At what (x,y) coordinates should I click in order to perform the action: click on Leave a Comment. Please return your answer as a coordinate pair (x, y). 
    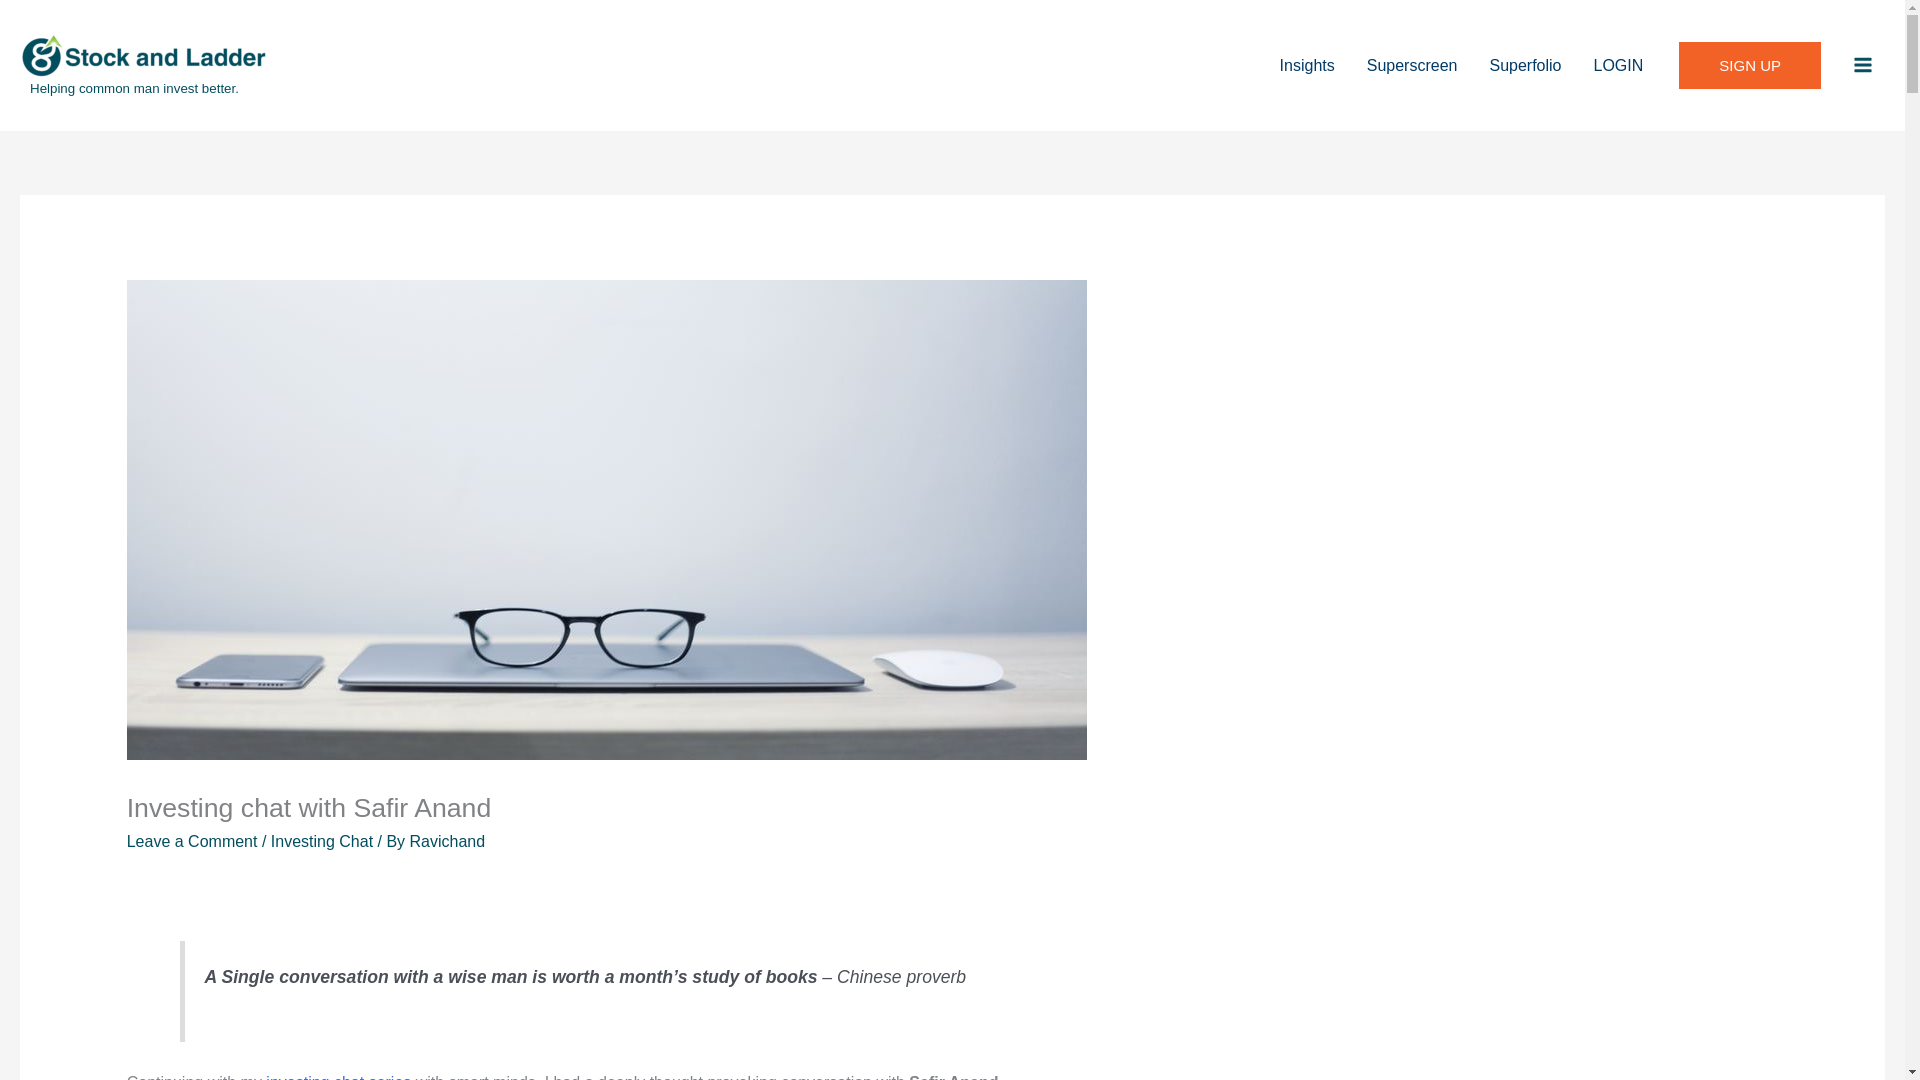
    Looking at the image, I should click on (192, 840).